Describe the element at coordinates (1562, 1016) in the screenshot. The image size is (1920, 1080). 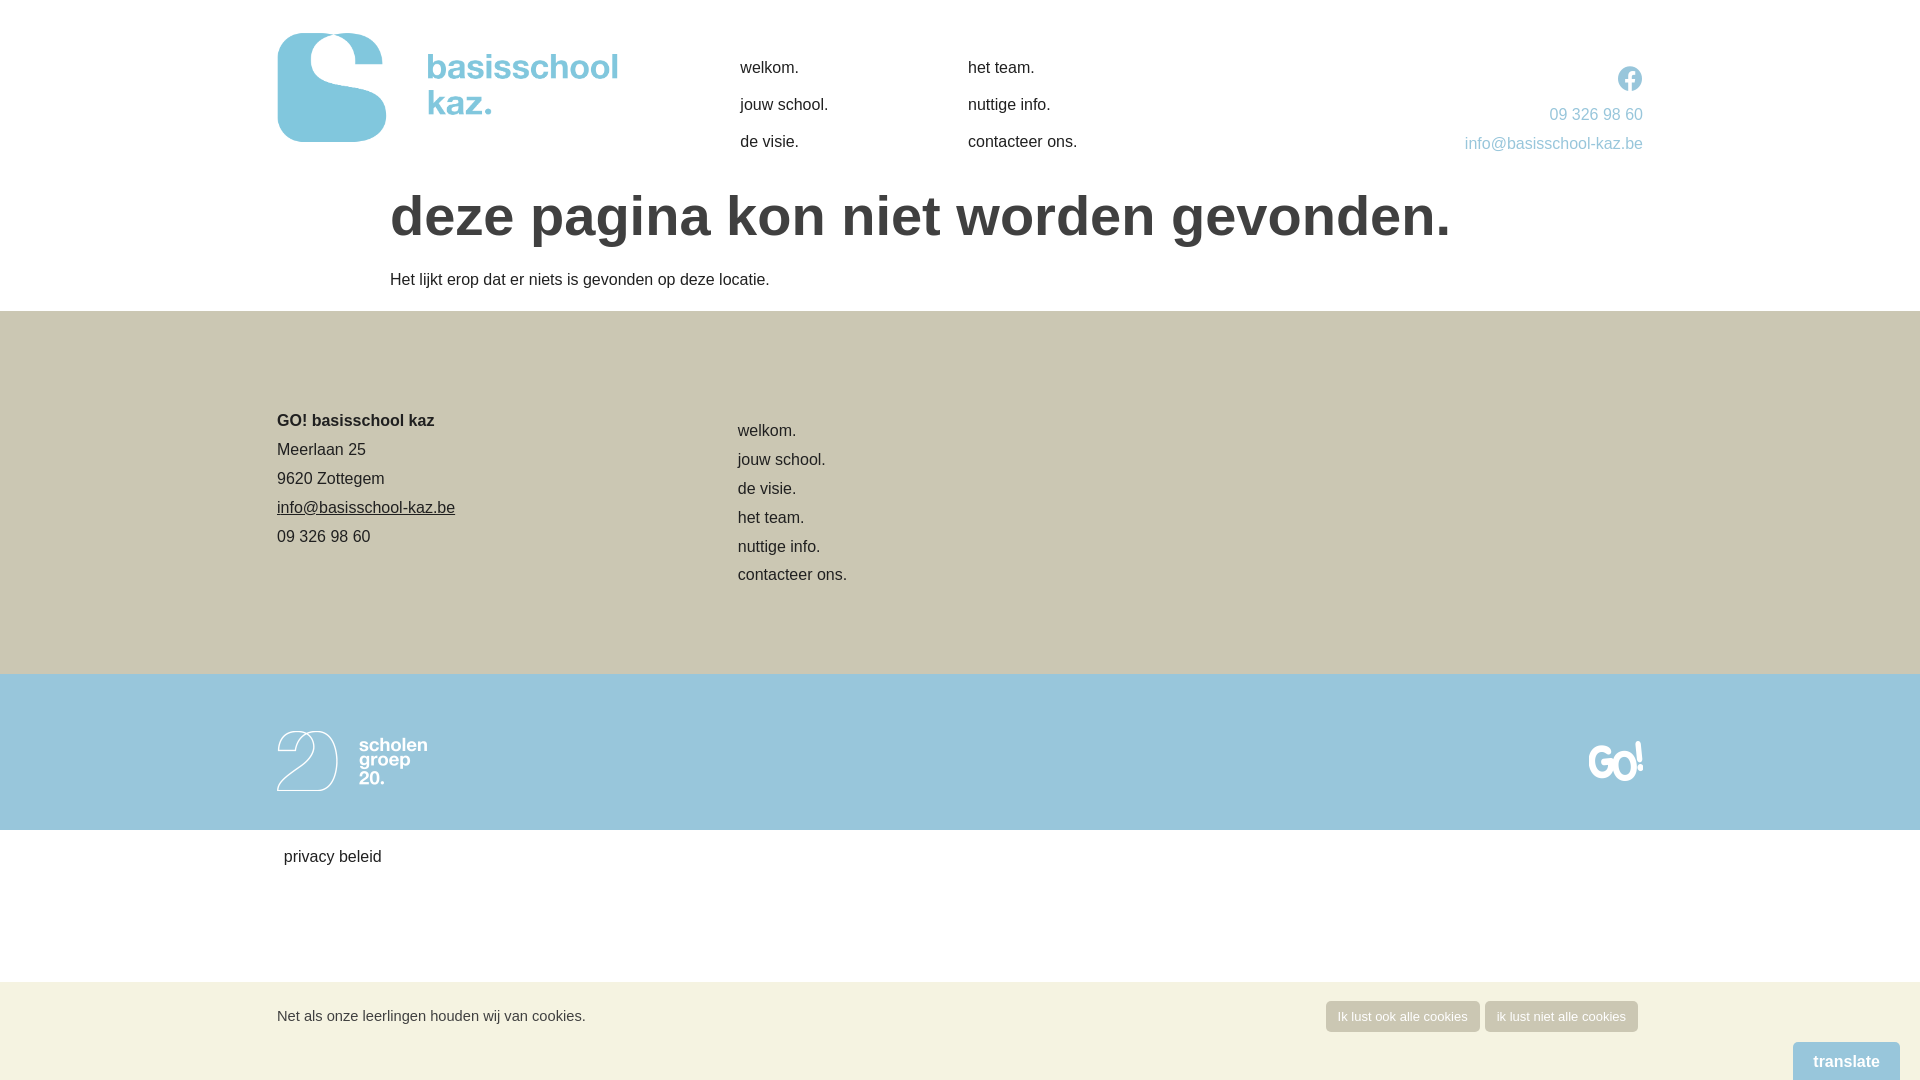
I see `ik lust niet alle cookies` at that location.